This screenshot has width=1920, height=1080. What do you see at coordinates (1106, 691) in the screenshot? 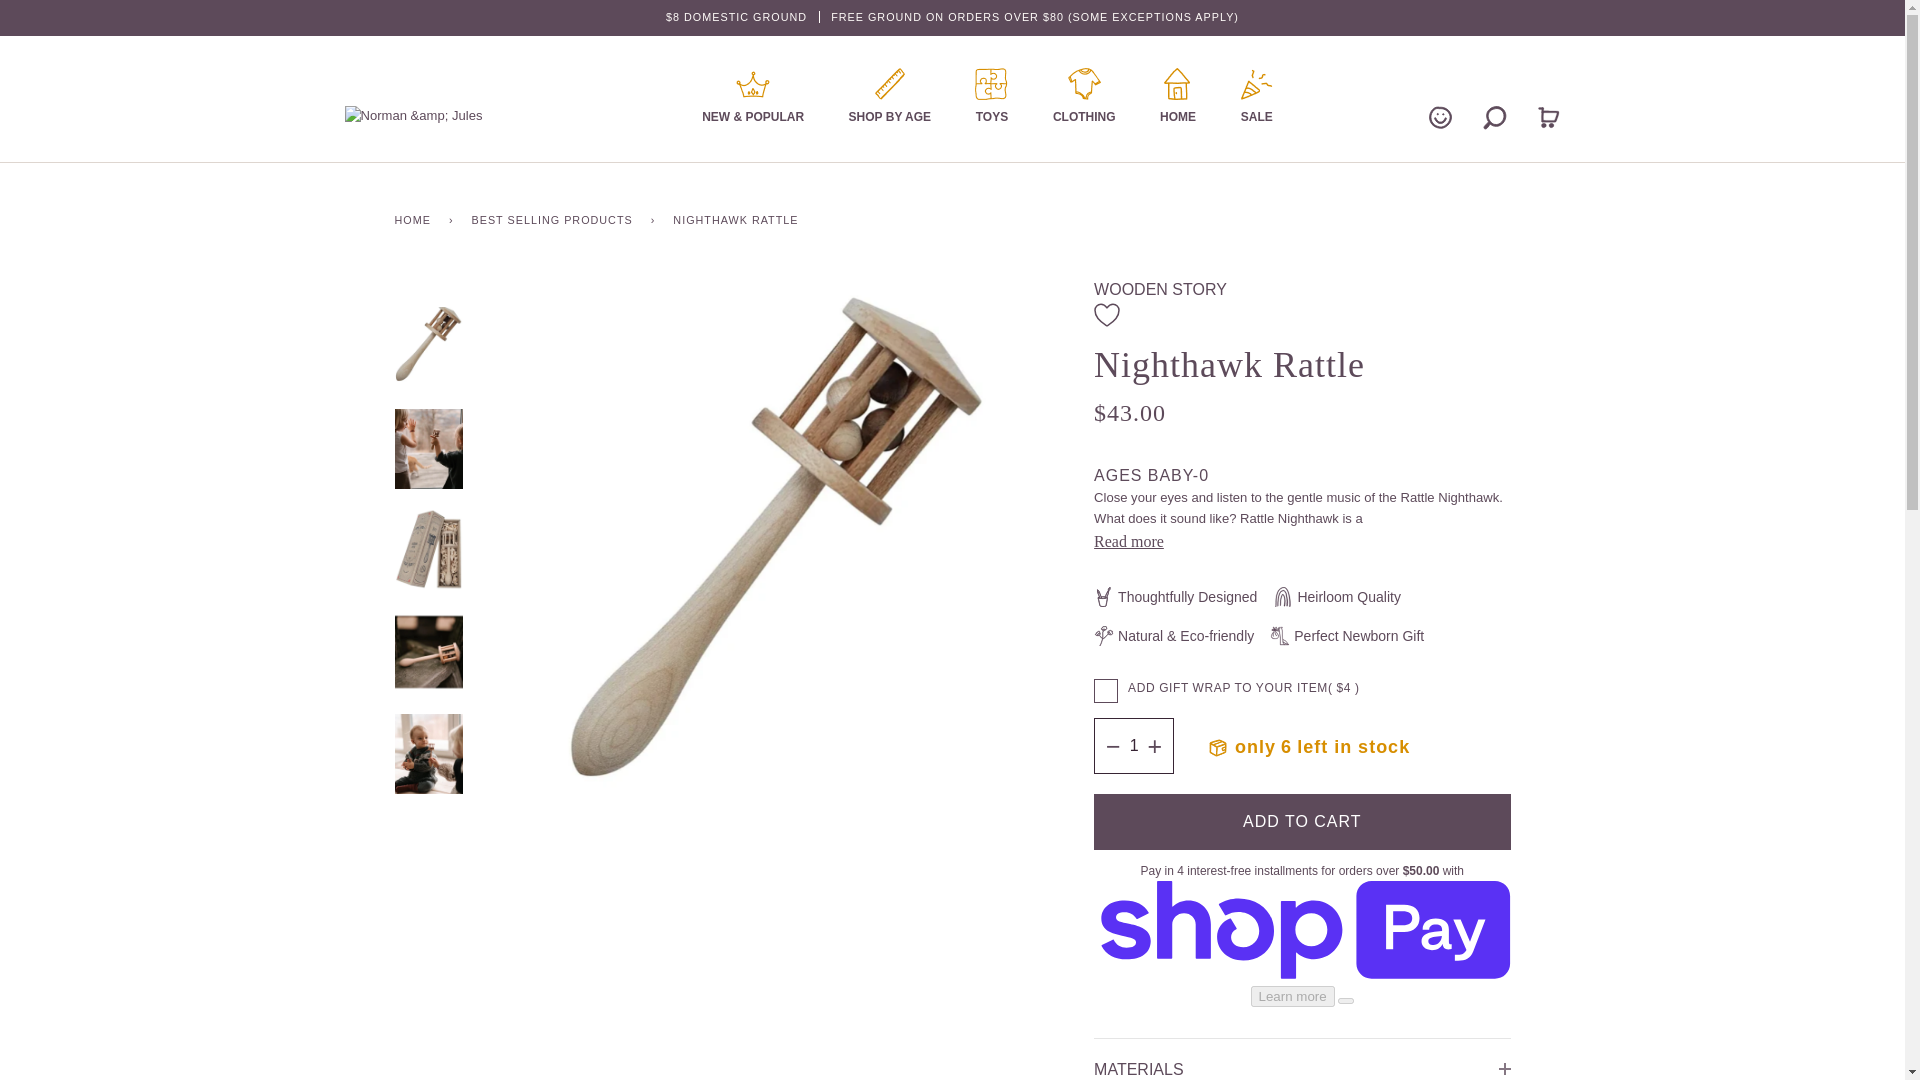
I see `on` at bounding box center [1106, 691].